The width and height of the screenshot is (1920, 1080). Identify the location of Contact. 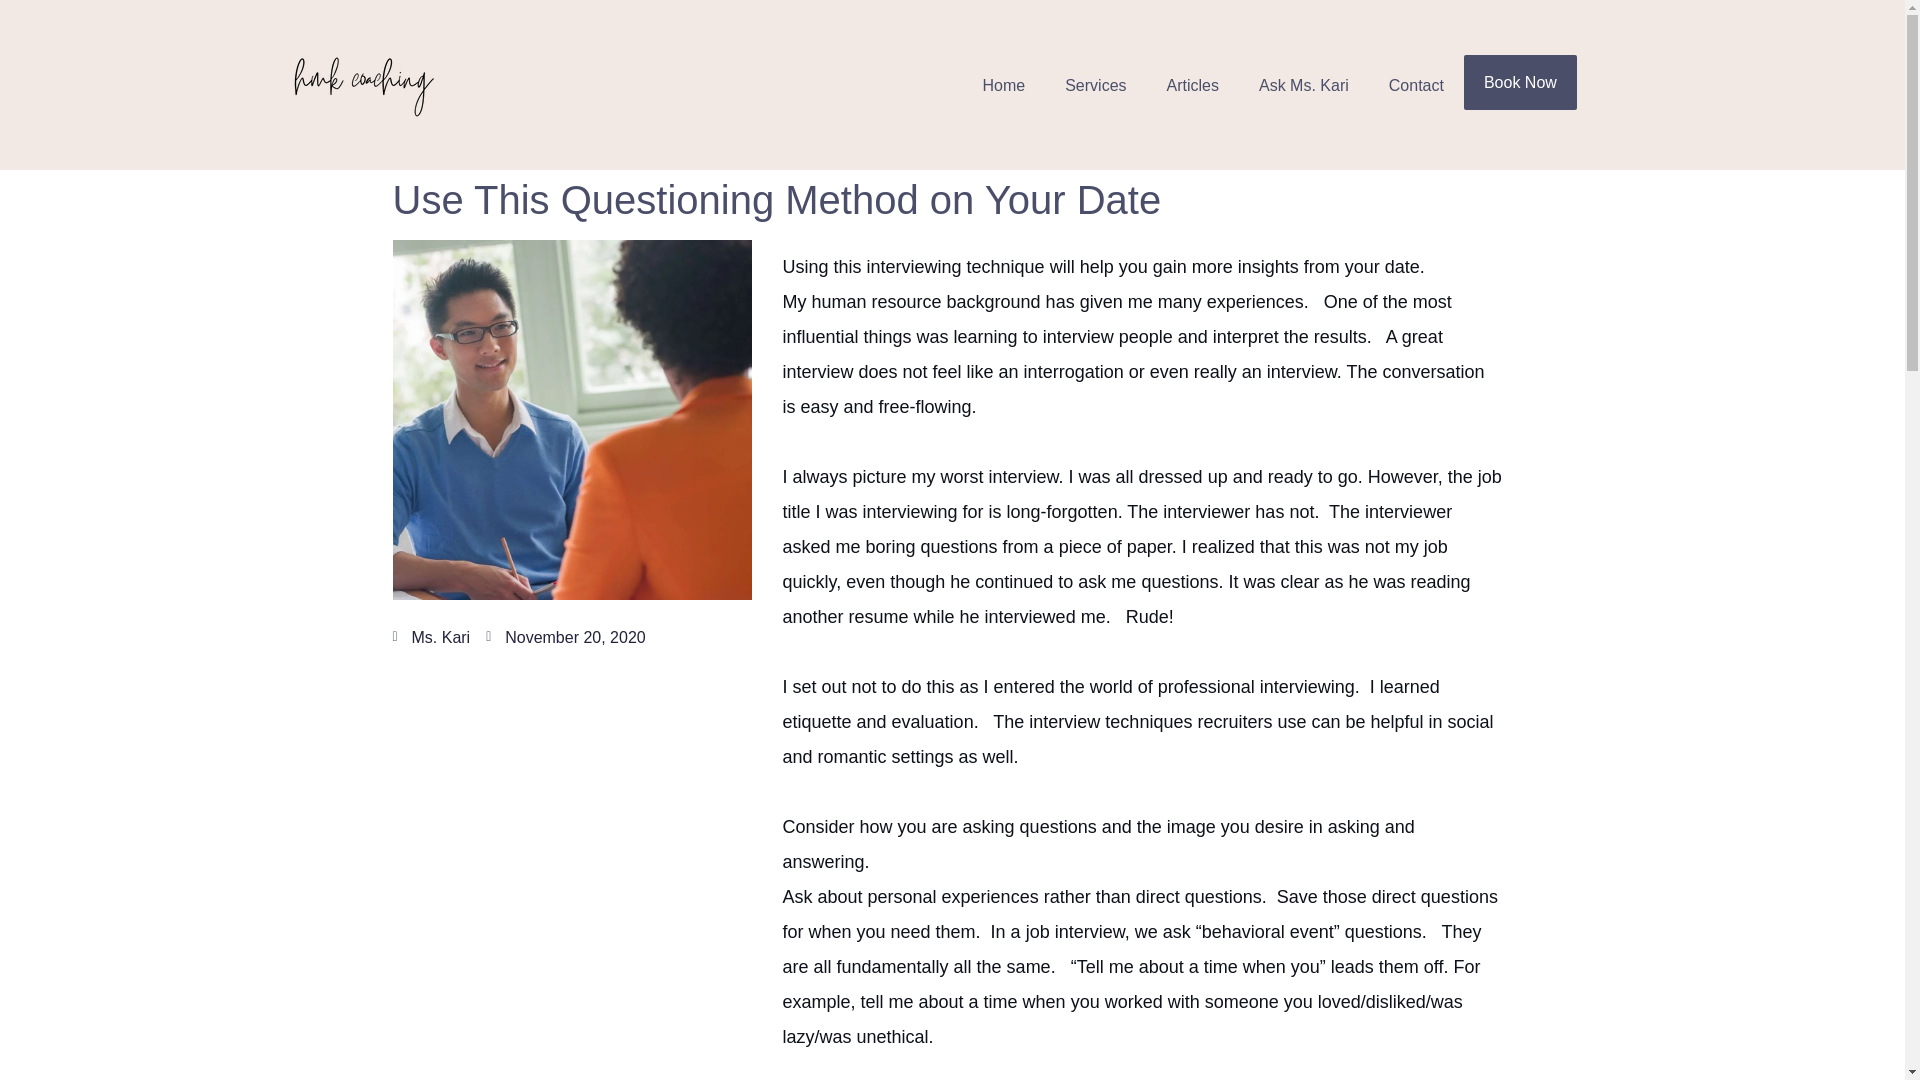
(1416, 84).